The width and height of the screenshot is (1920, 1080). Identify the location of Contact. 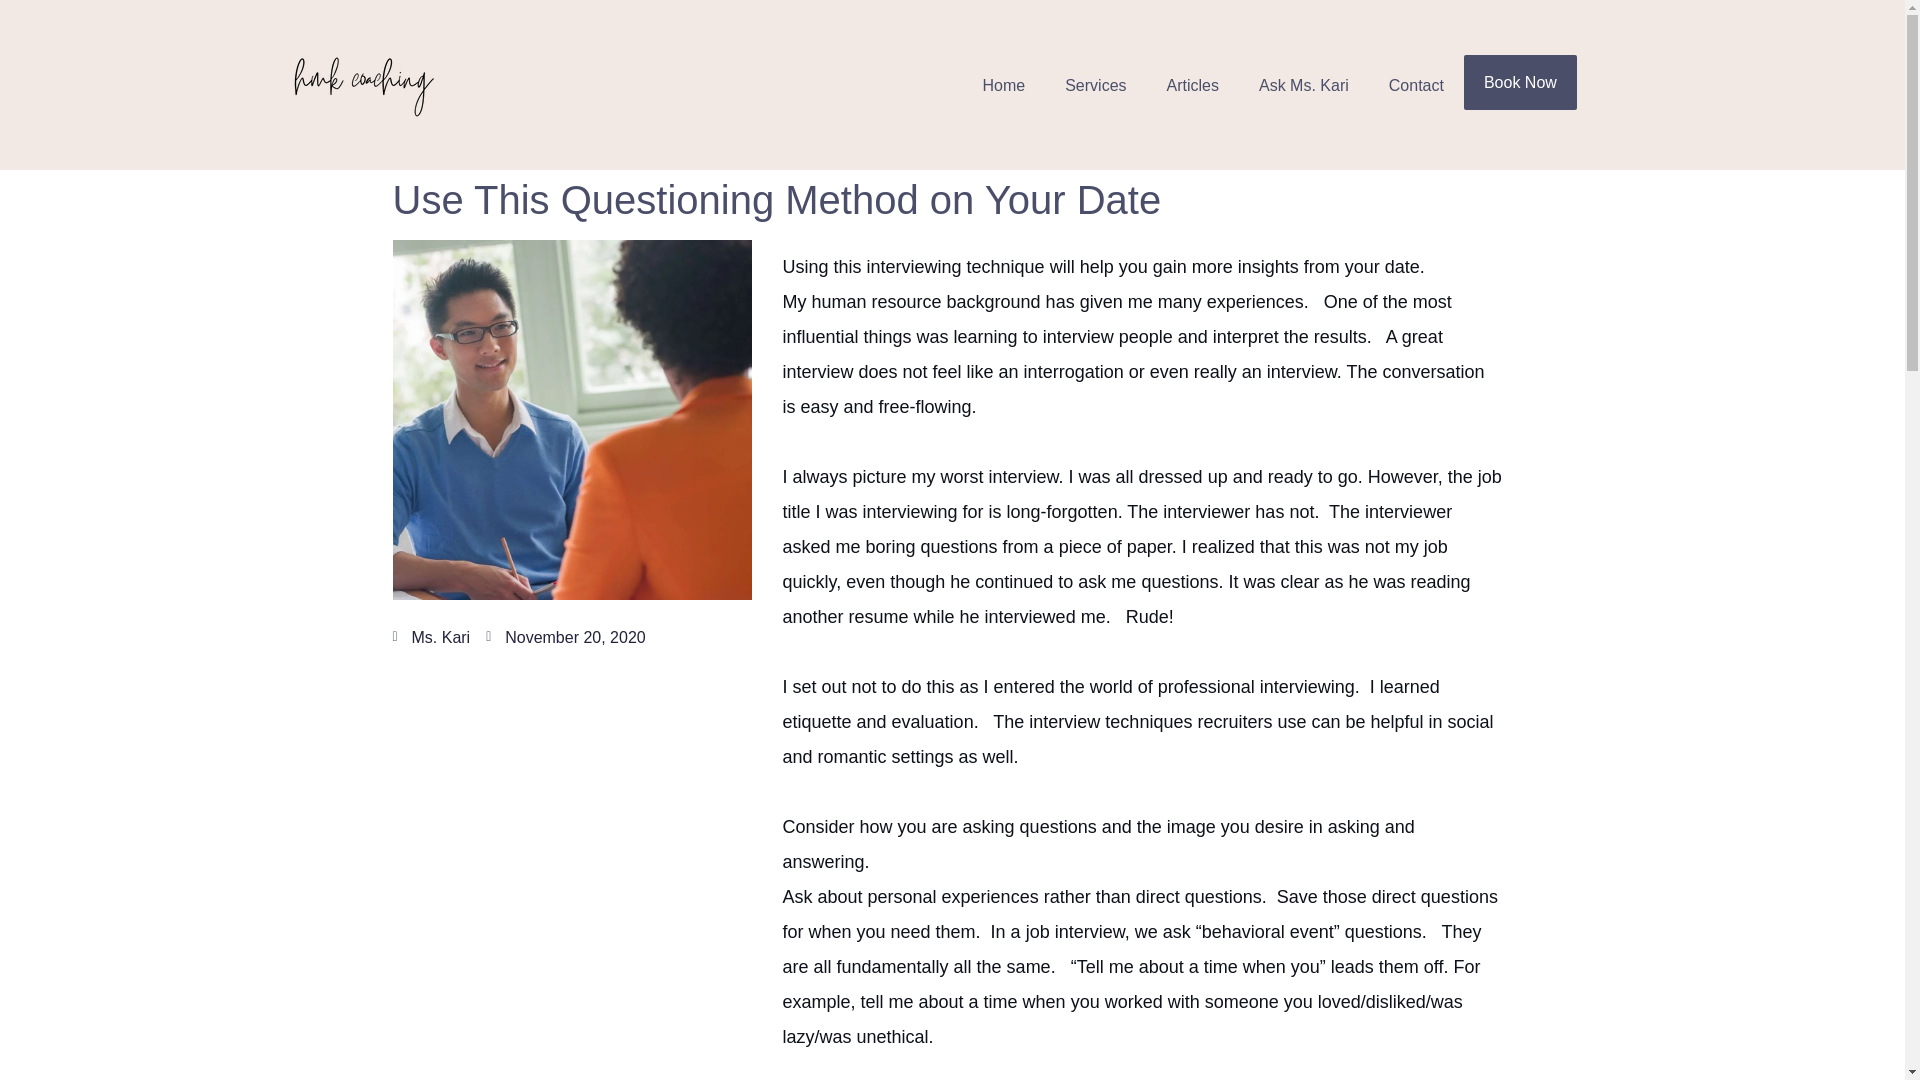
(1416, 84).